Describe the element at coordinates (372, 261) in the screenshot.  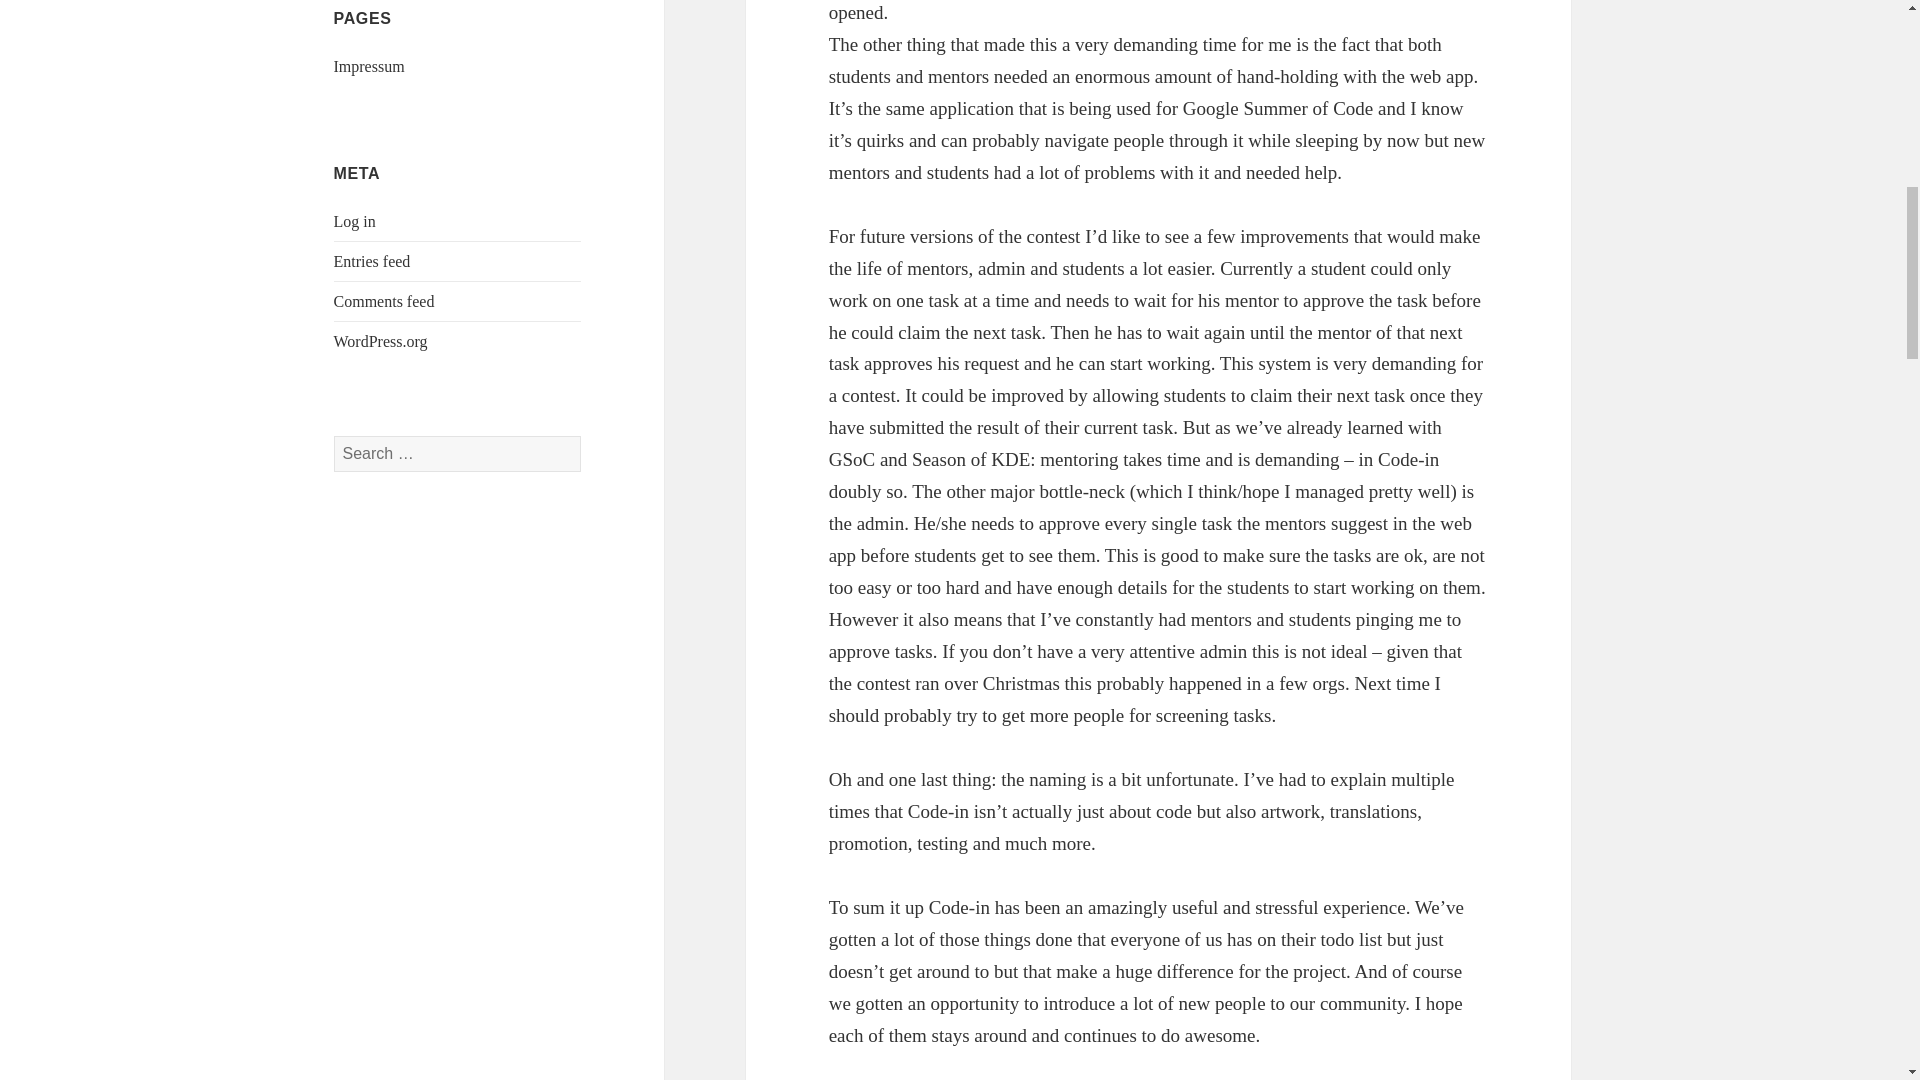
I see `Entries feed` at that location.